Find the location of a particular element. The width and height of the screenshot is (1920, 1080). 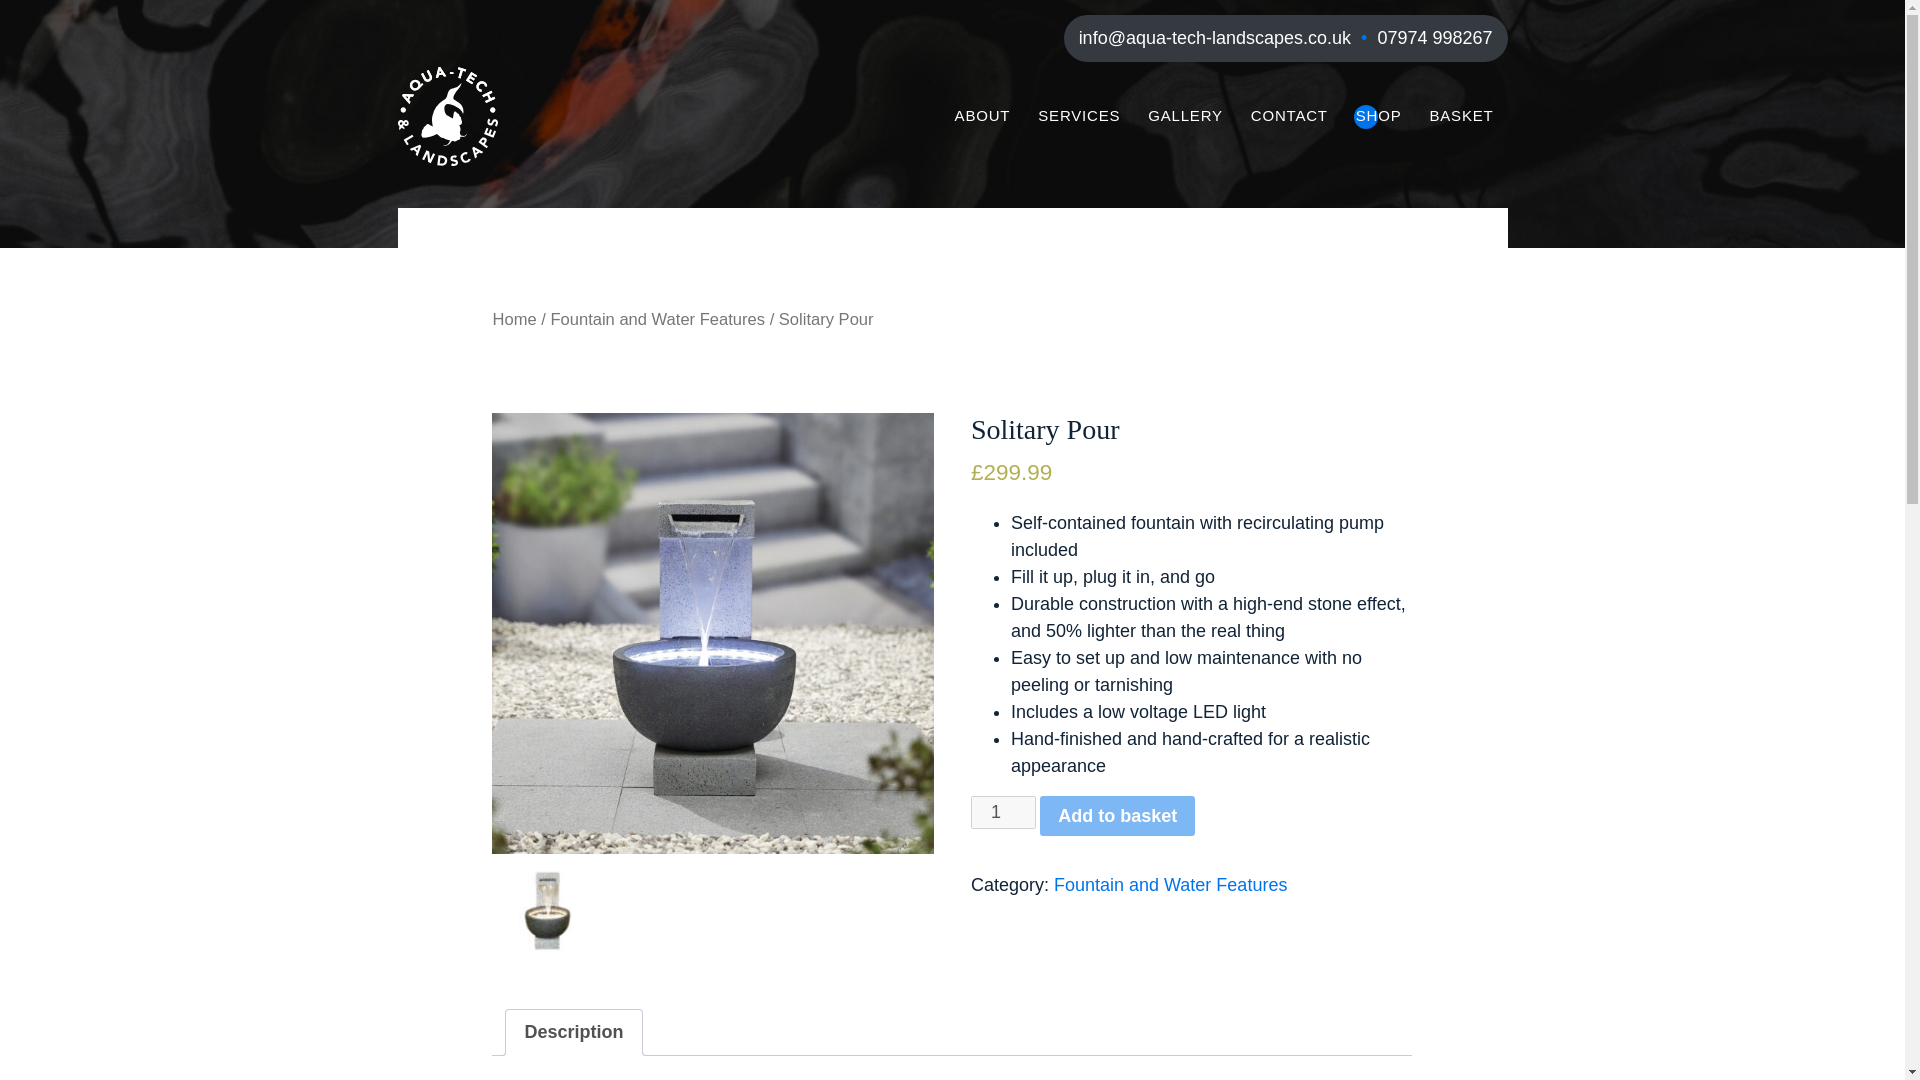

1 is located at coordinates (1004, 812).